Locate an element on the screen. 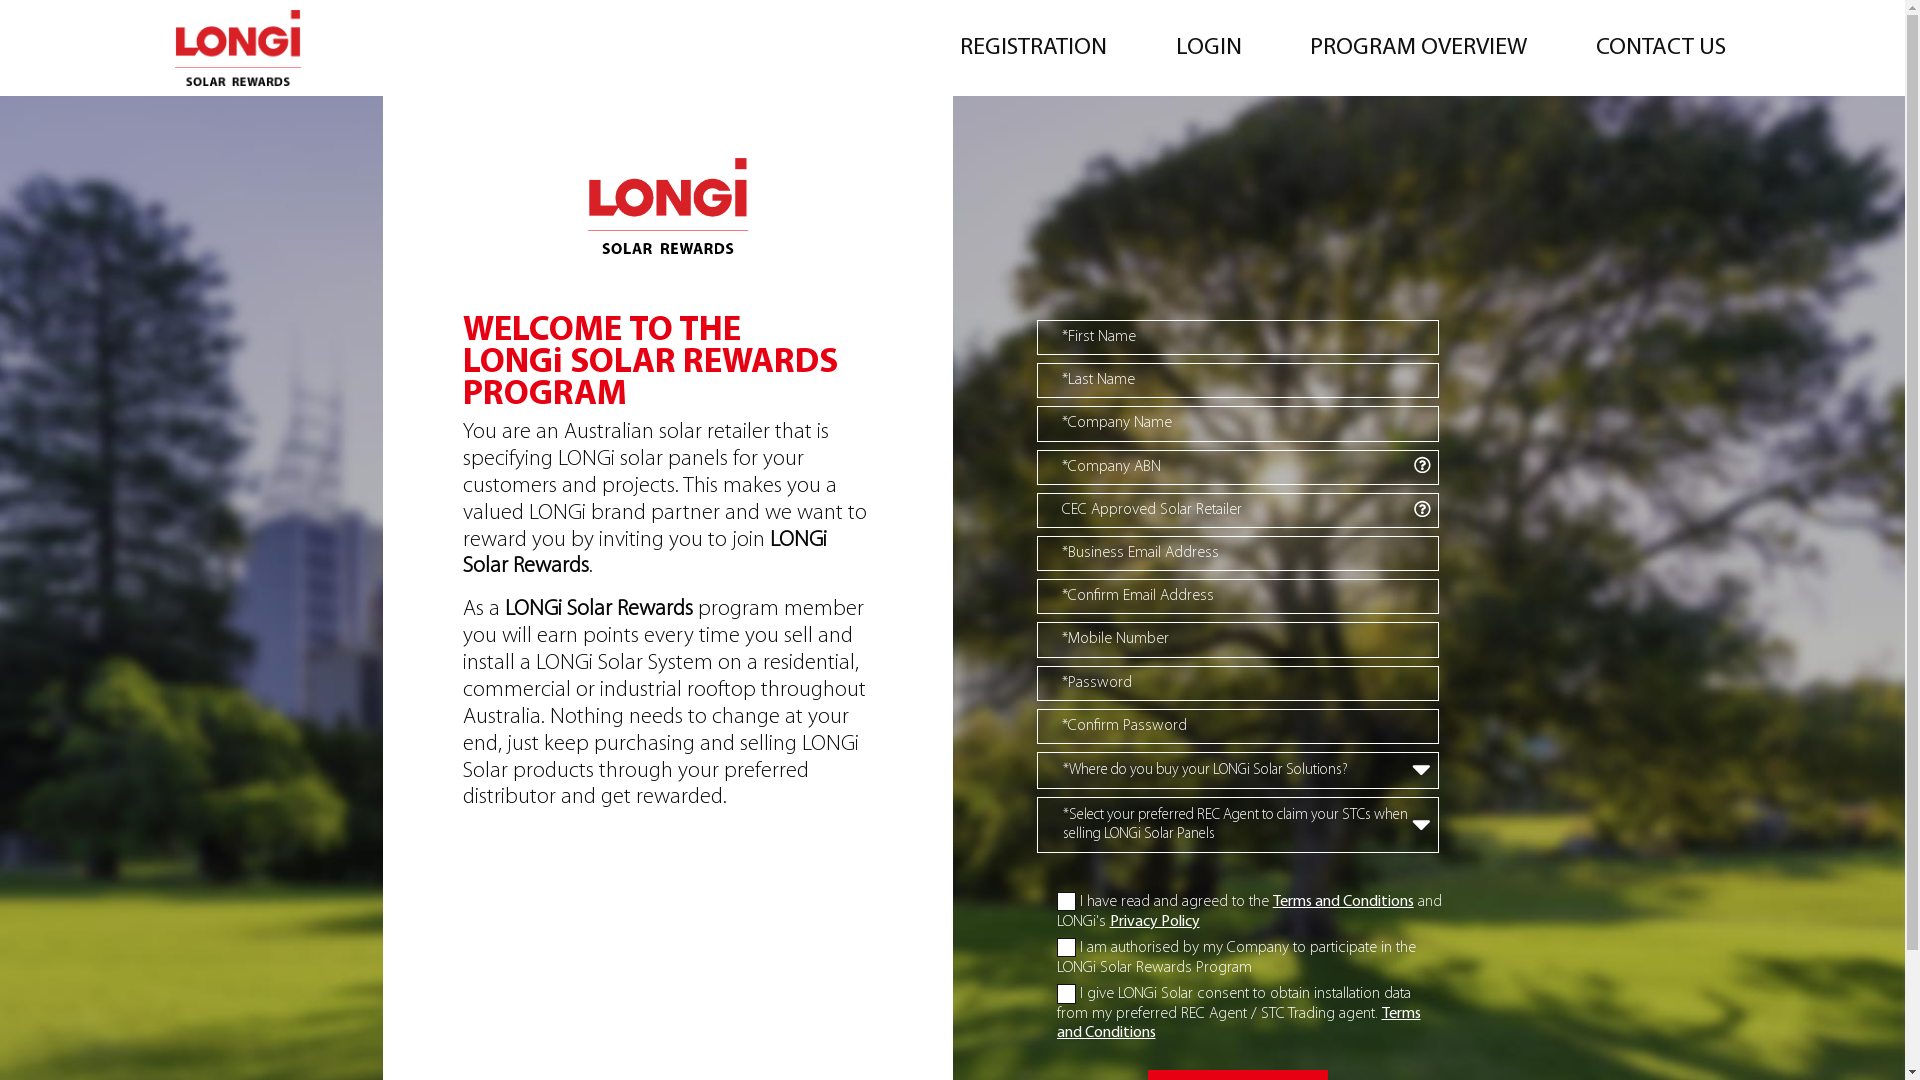  LOGIN is located at coordinates (1209, 48).